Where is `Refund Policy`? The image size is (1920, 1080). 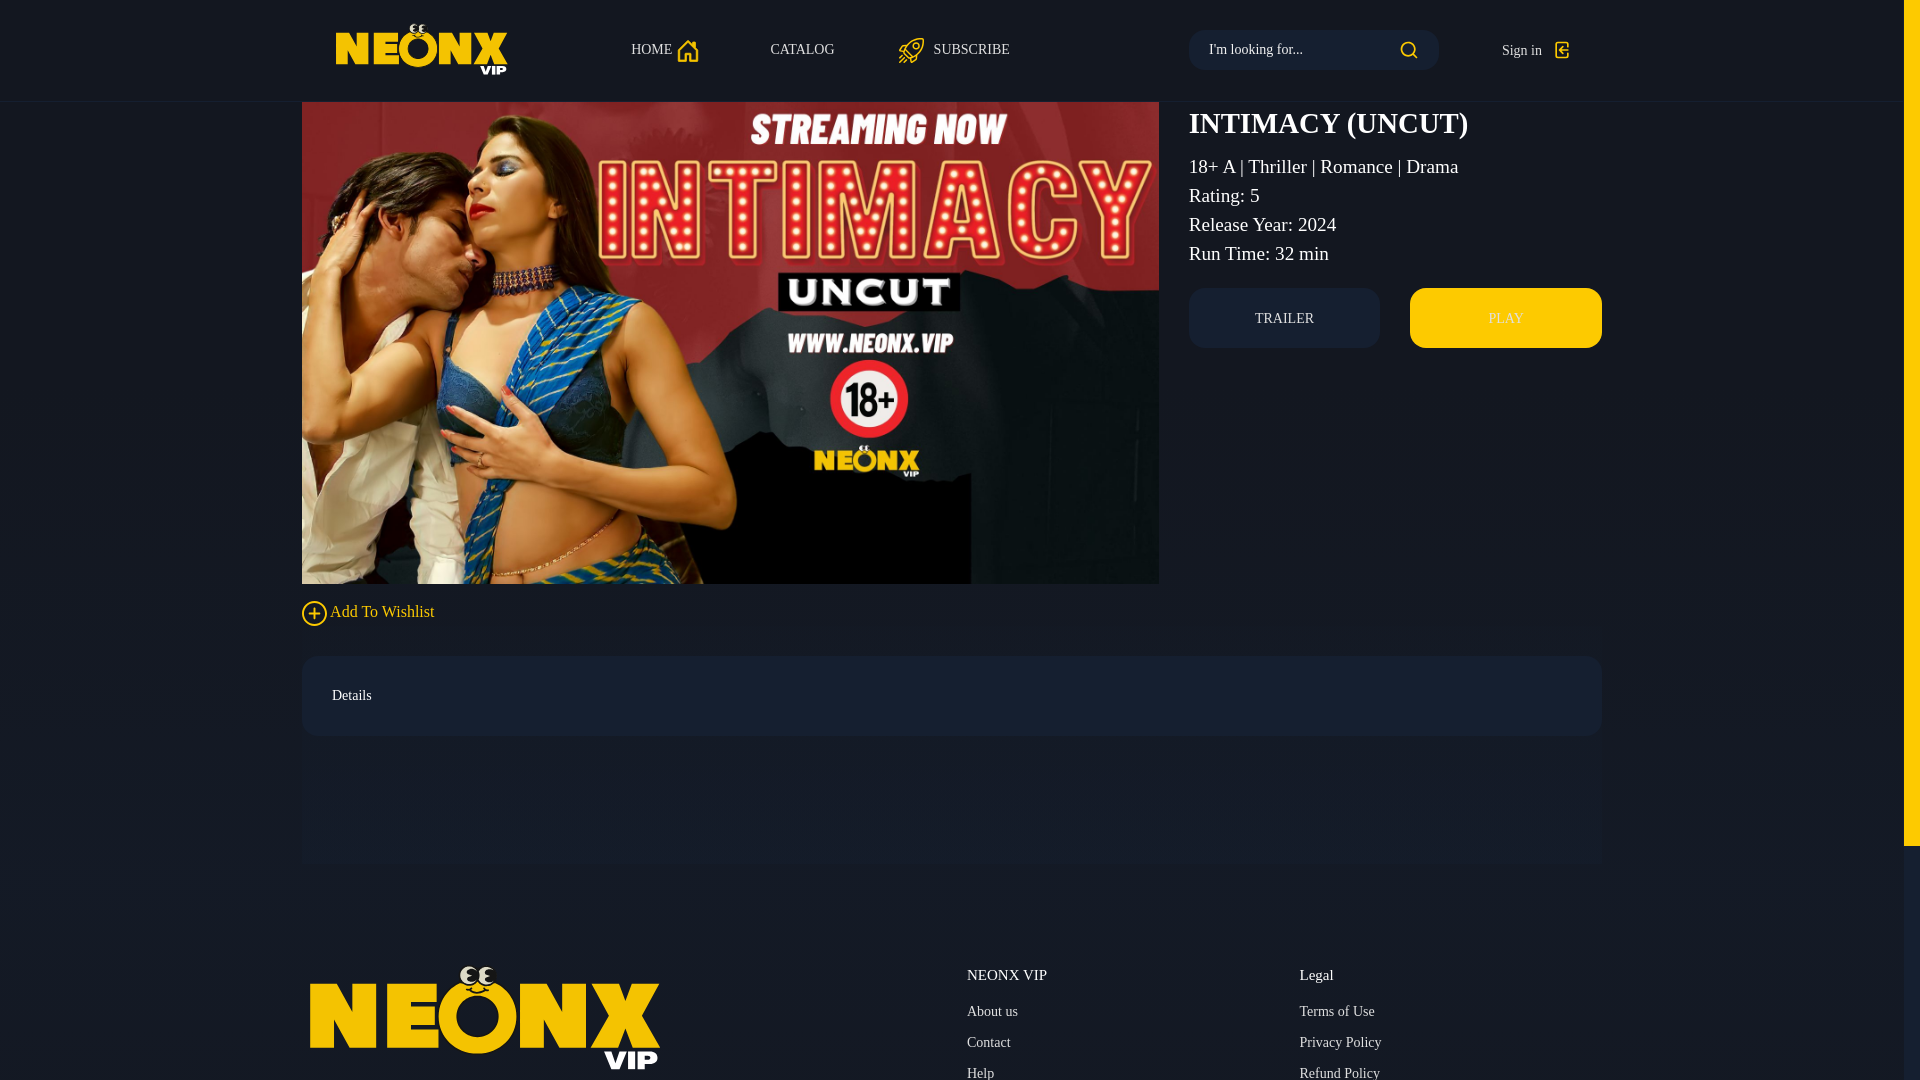
Refund Policy is located at coordinates (1340, 1071).